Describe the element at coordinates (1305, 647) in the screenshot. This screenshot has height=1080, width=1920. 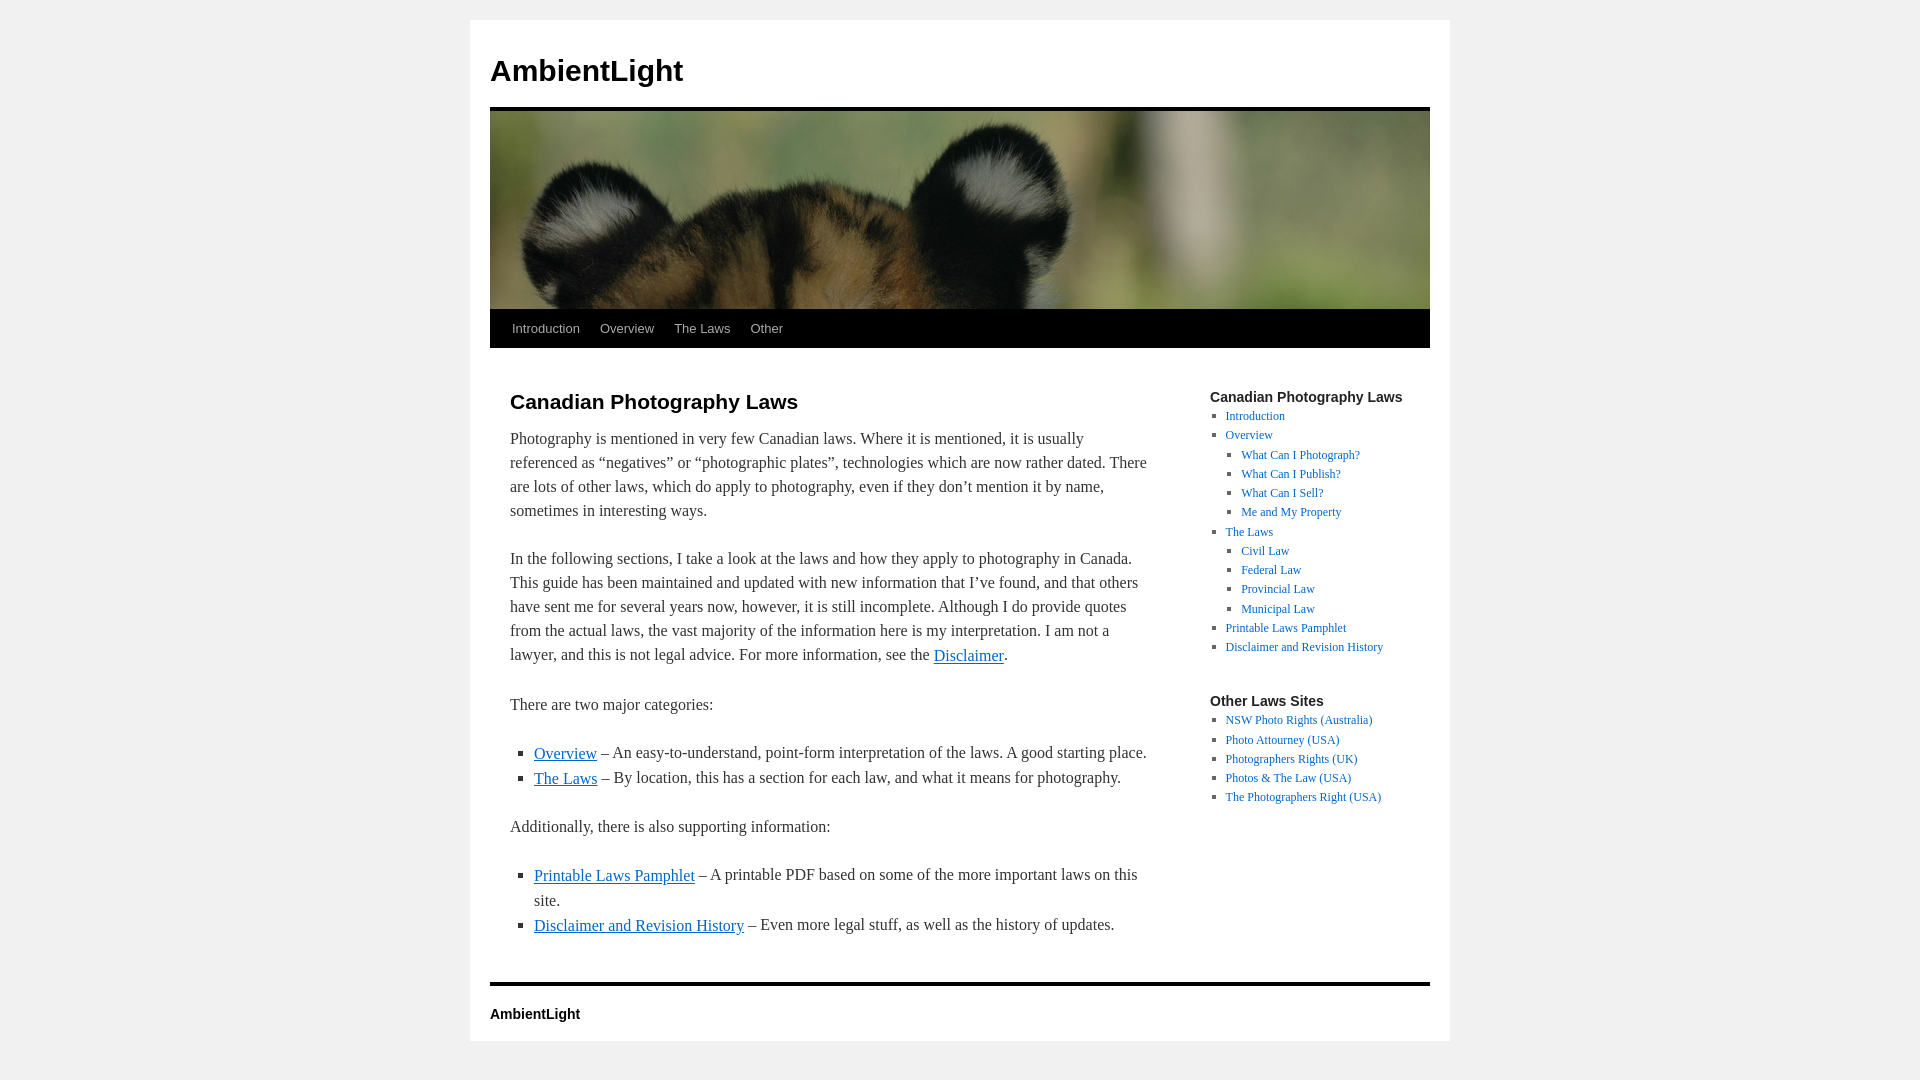
I see `Disclaimer and Revision History` at that location.